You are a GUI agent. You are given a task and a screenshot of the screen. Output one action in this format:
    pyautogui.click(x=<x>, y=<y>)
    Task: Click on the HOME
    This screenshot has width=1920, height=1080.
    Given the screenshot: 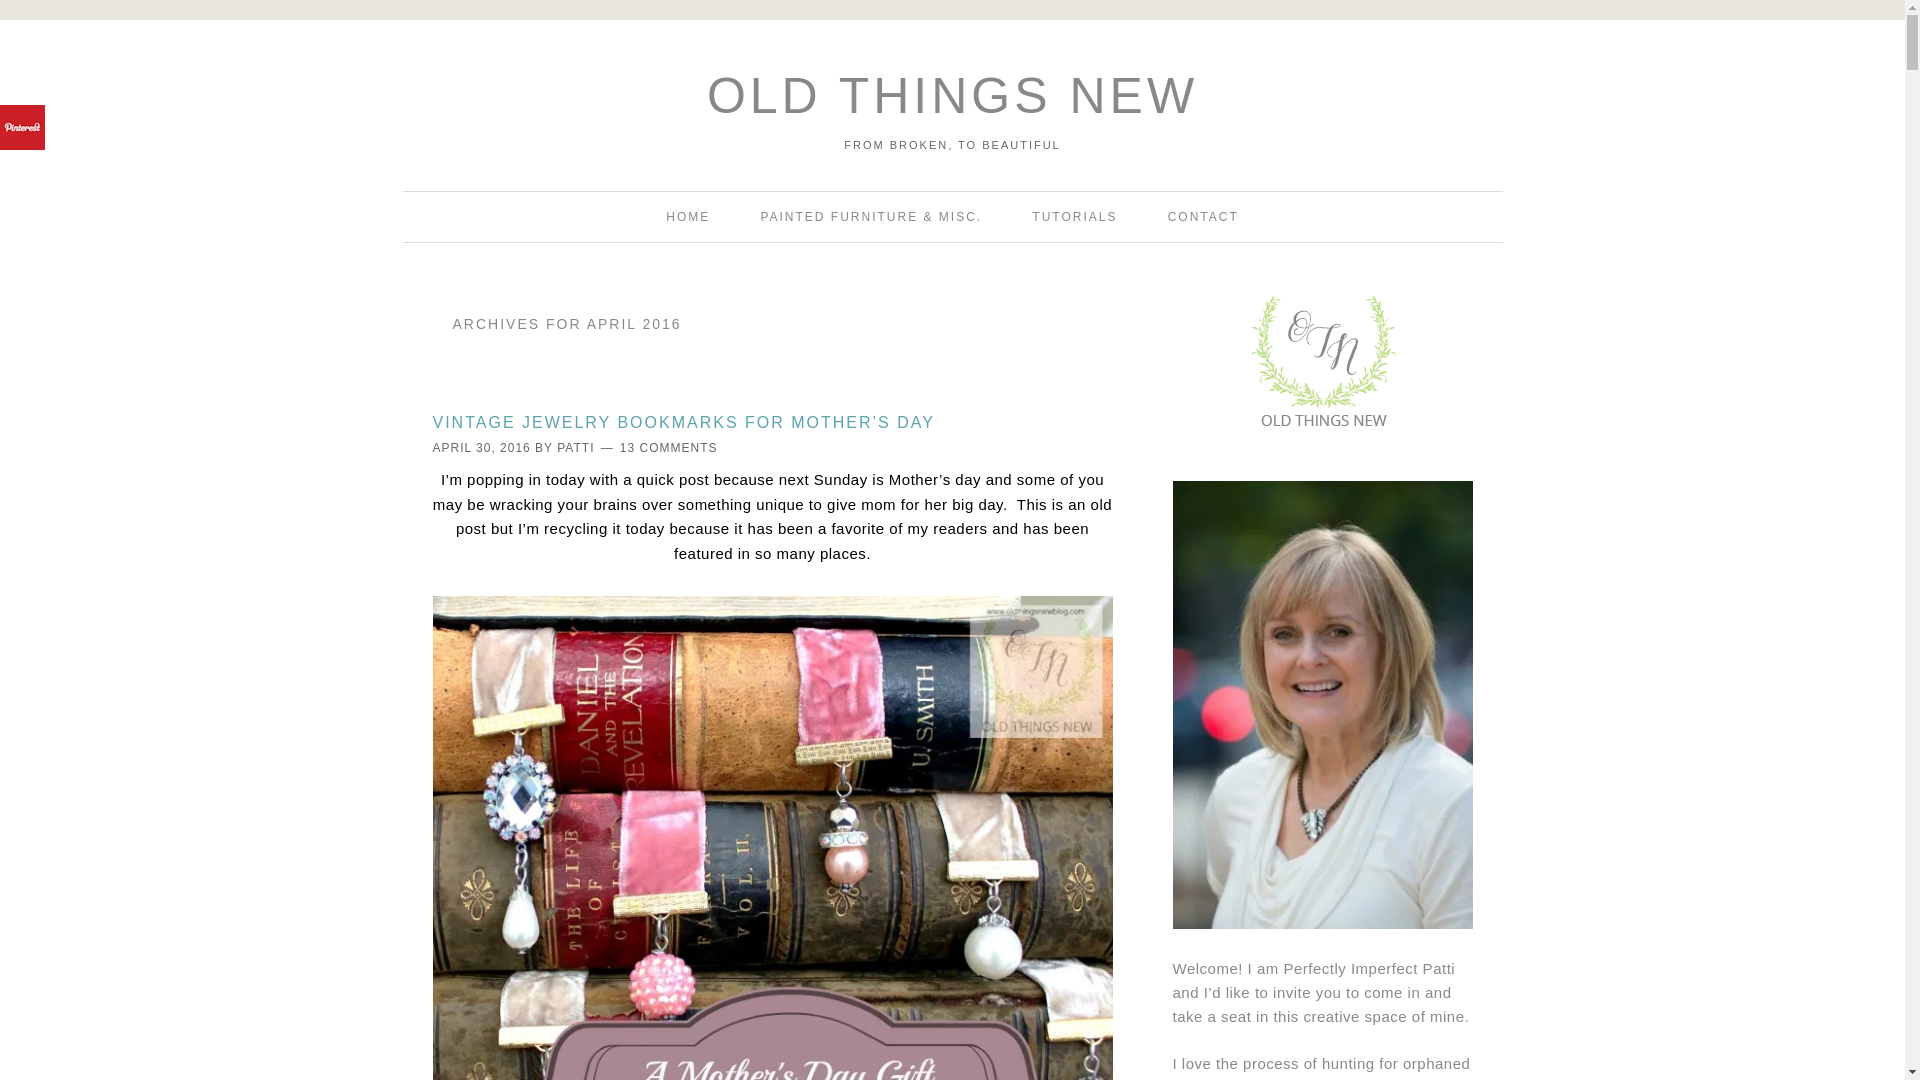 What is the action you would take?
    pyautogui.click(x=687, y=216)
    